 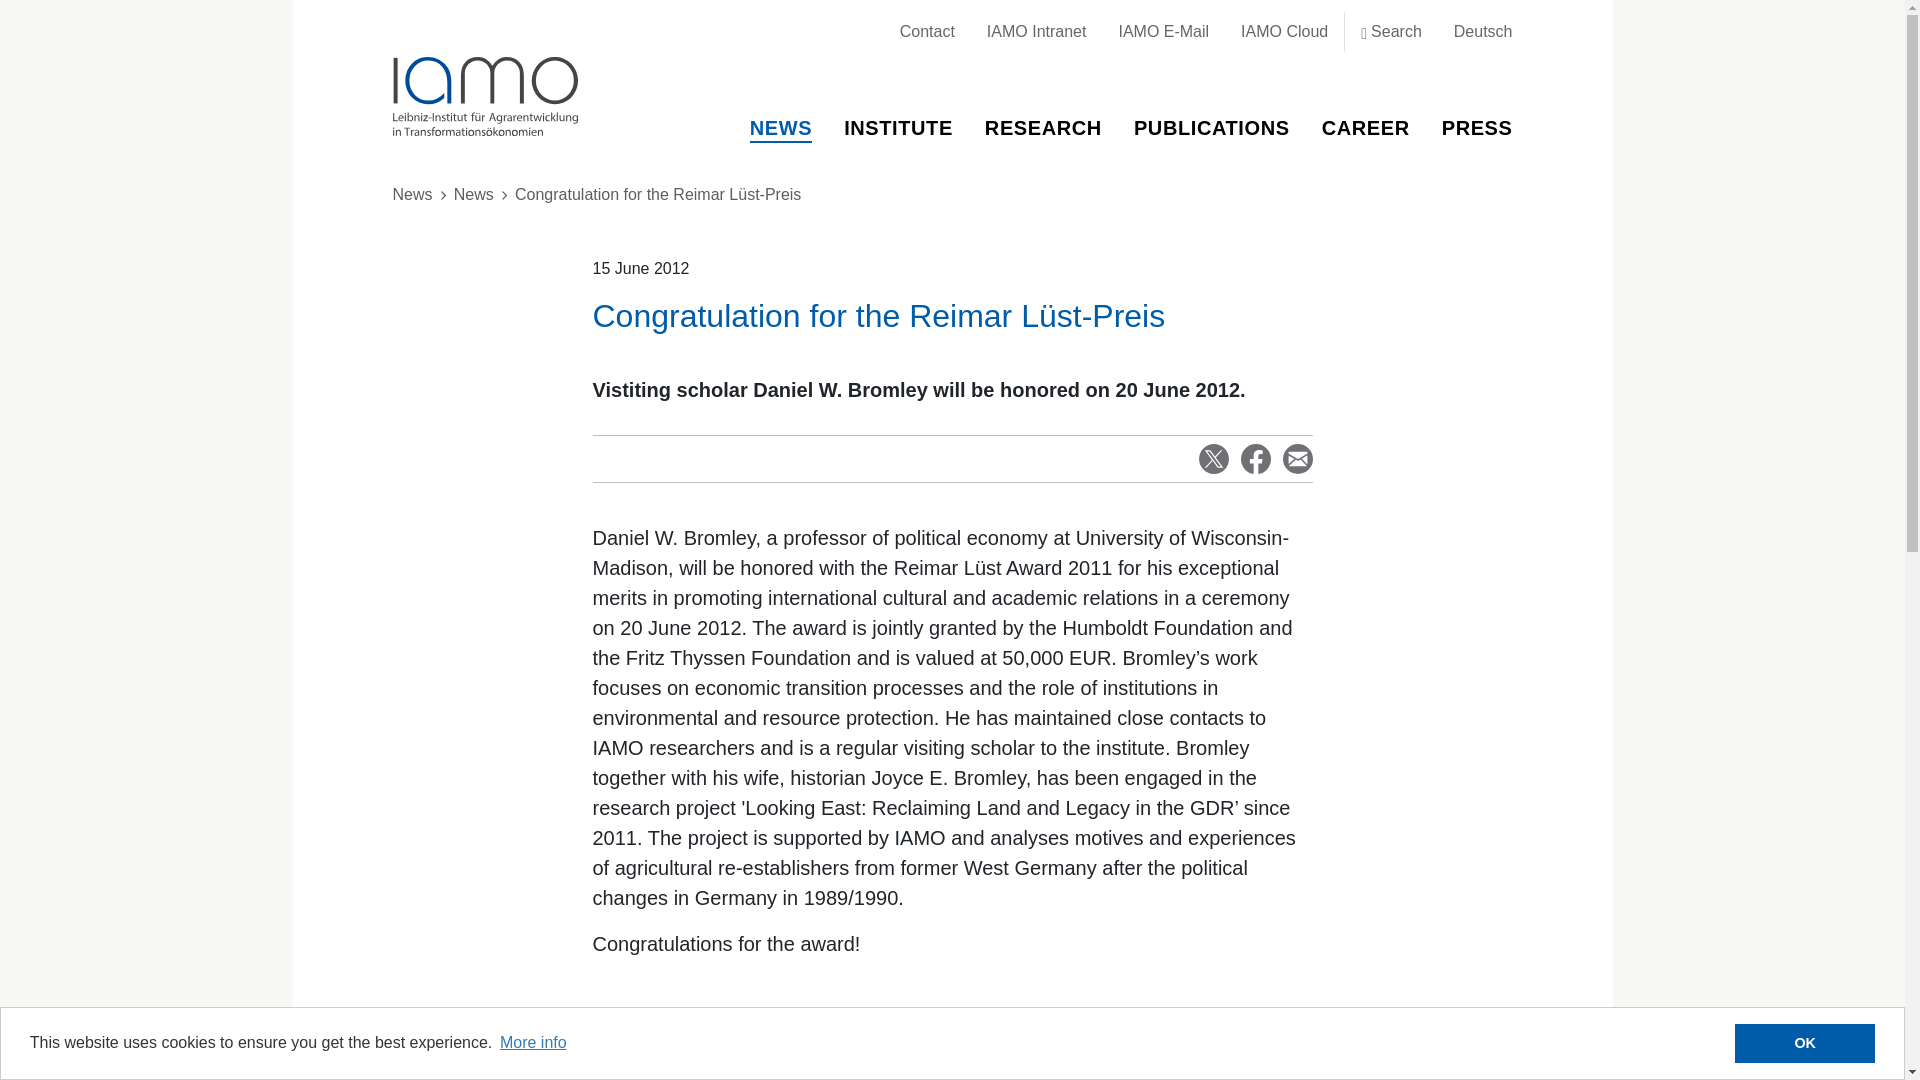 I want to click on More info, so click(x=534, y=1043).